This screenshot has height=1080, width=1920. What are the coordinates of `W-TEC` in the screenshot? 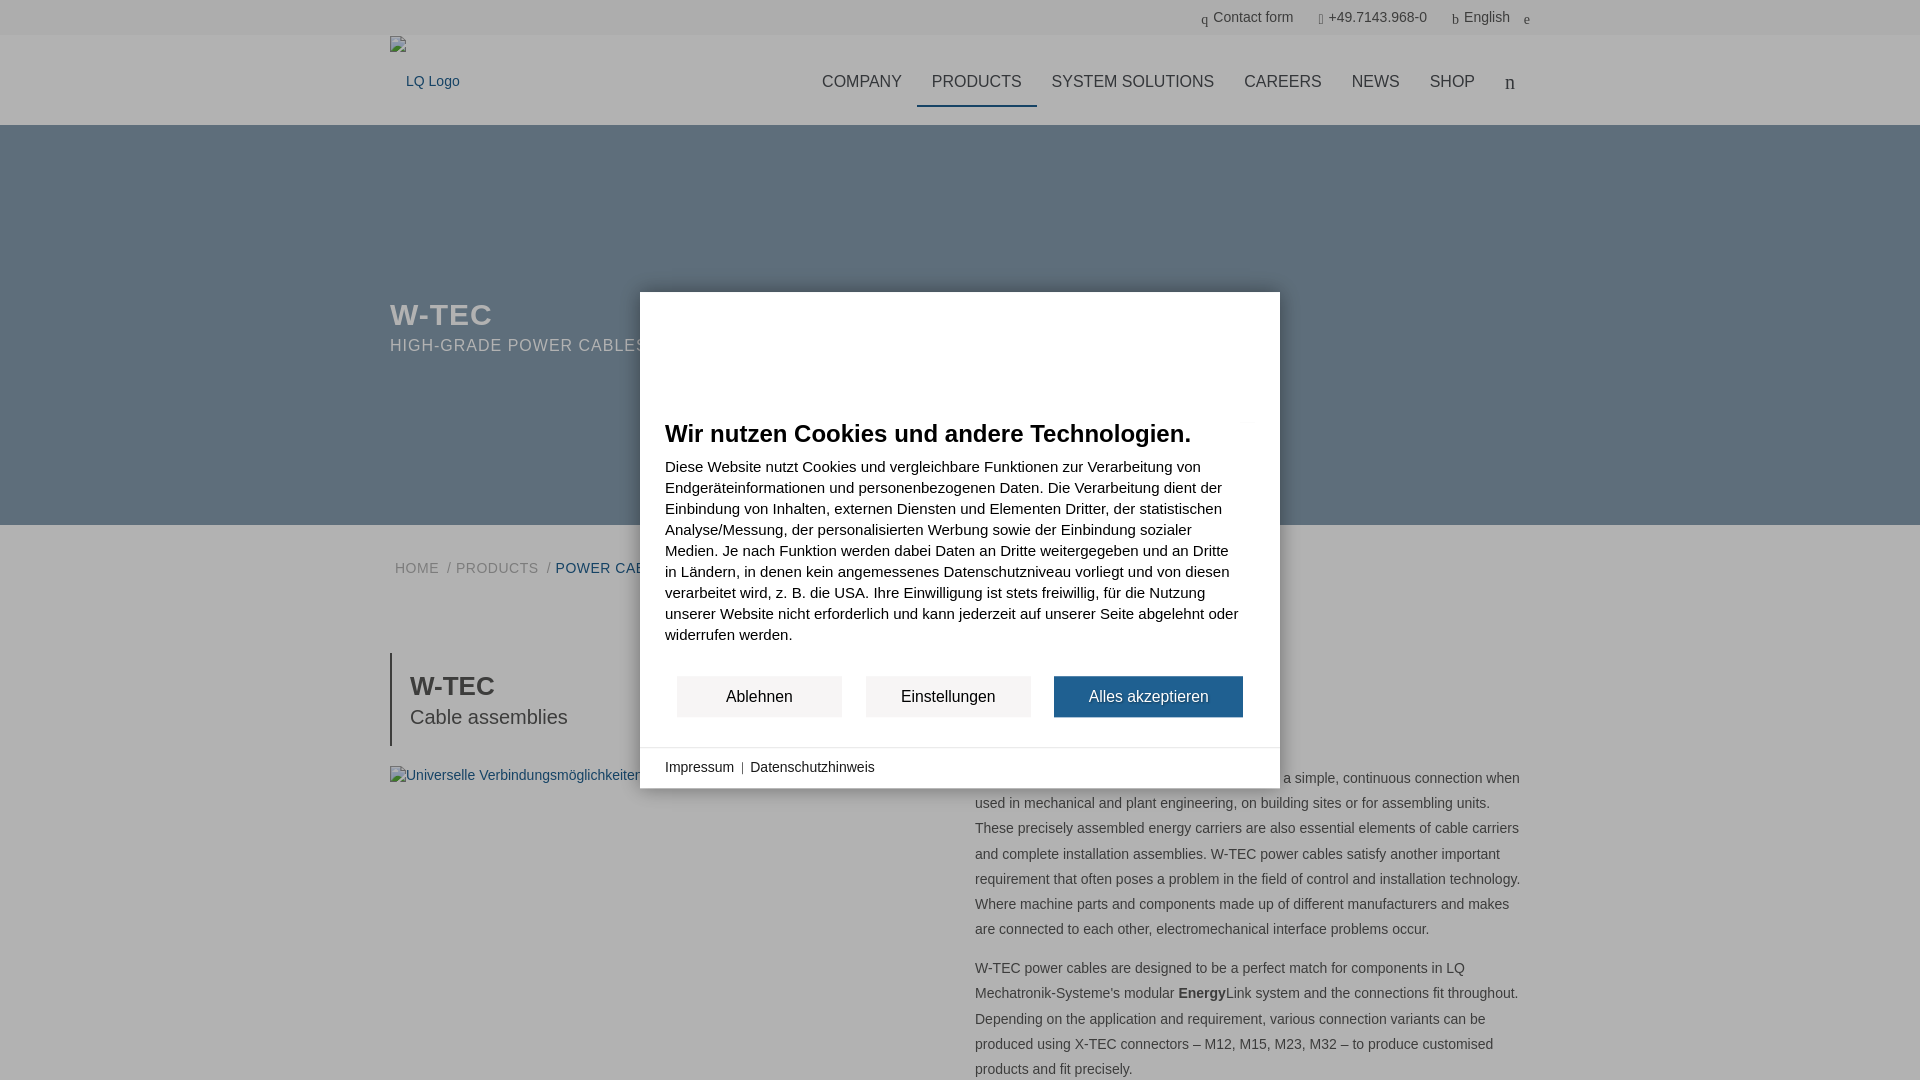 It's located at (604, 909).